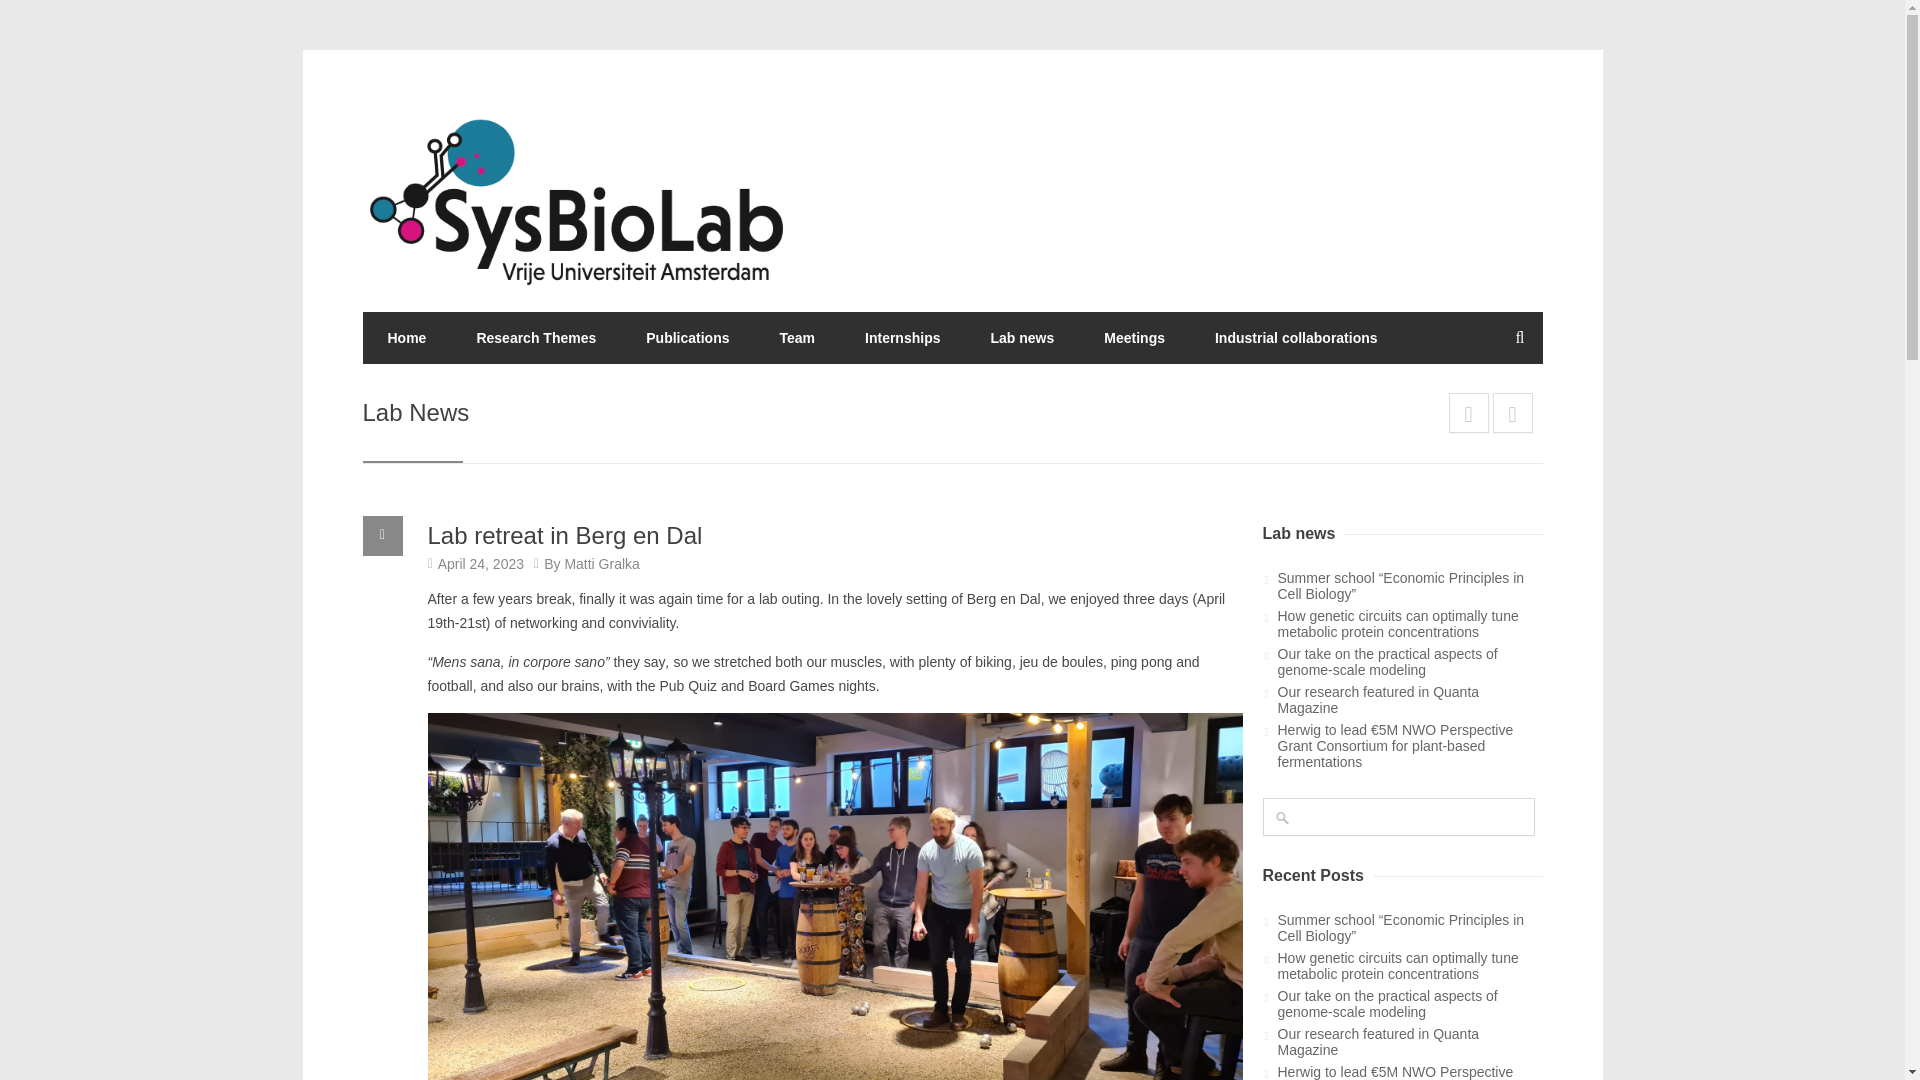  Describe the element at coordinates (536, 338) in the screenshot. I see `Research Themes` at that location.